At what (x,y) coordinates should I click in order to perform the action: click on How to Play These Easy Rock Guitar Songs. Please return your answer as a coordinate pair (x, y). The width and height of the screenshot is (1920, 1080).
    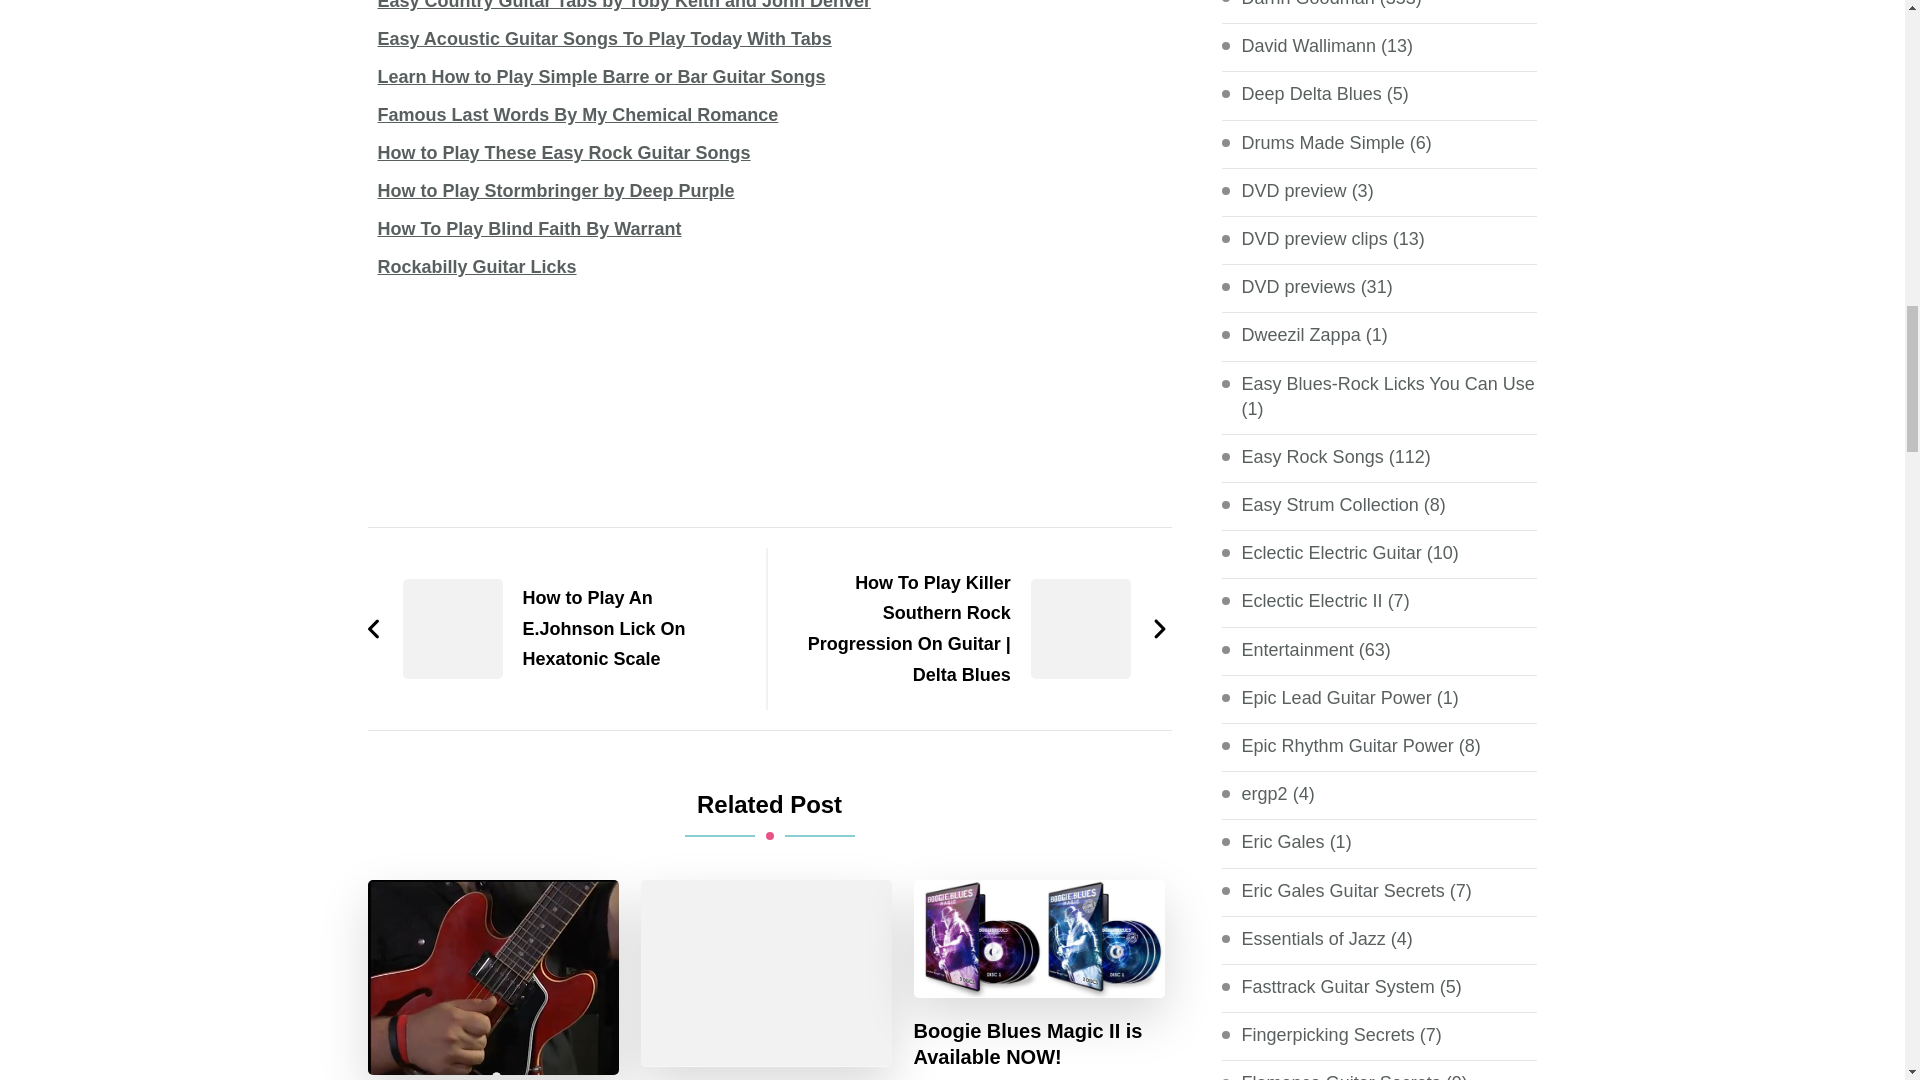
    Looking at the image, I should click on (564, 152).